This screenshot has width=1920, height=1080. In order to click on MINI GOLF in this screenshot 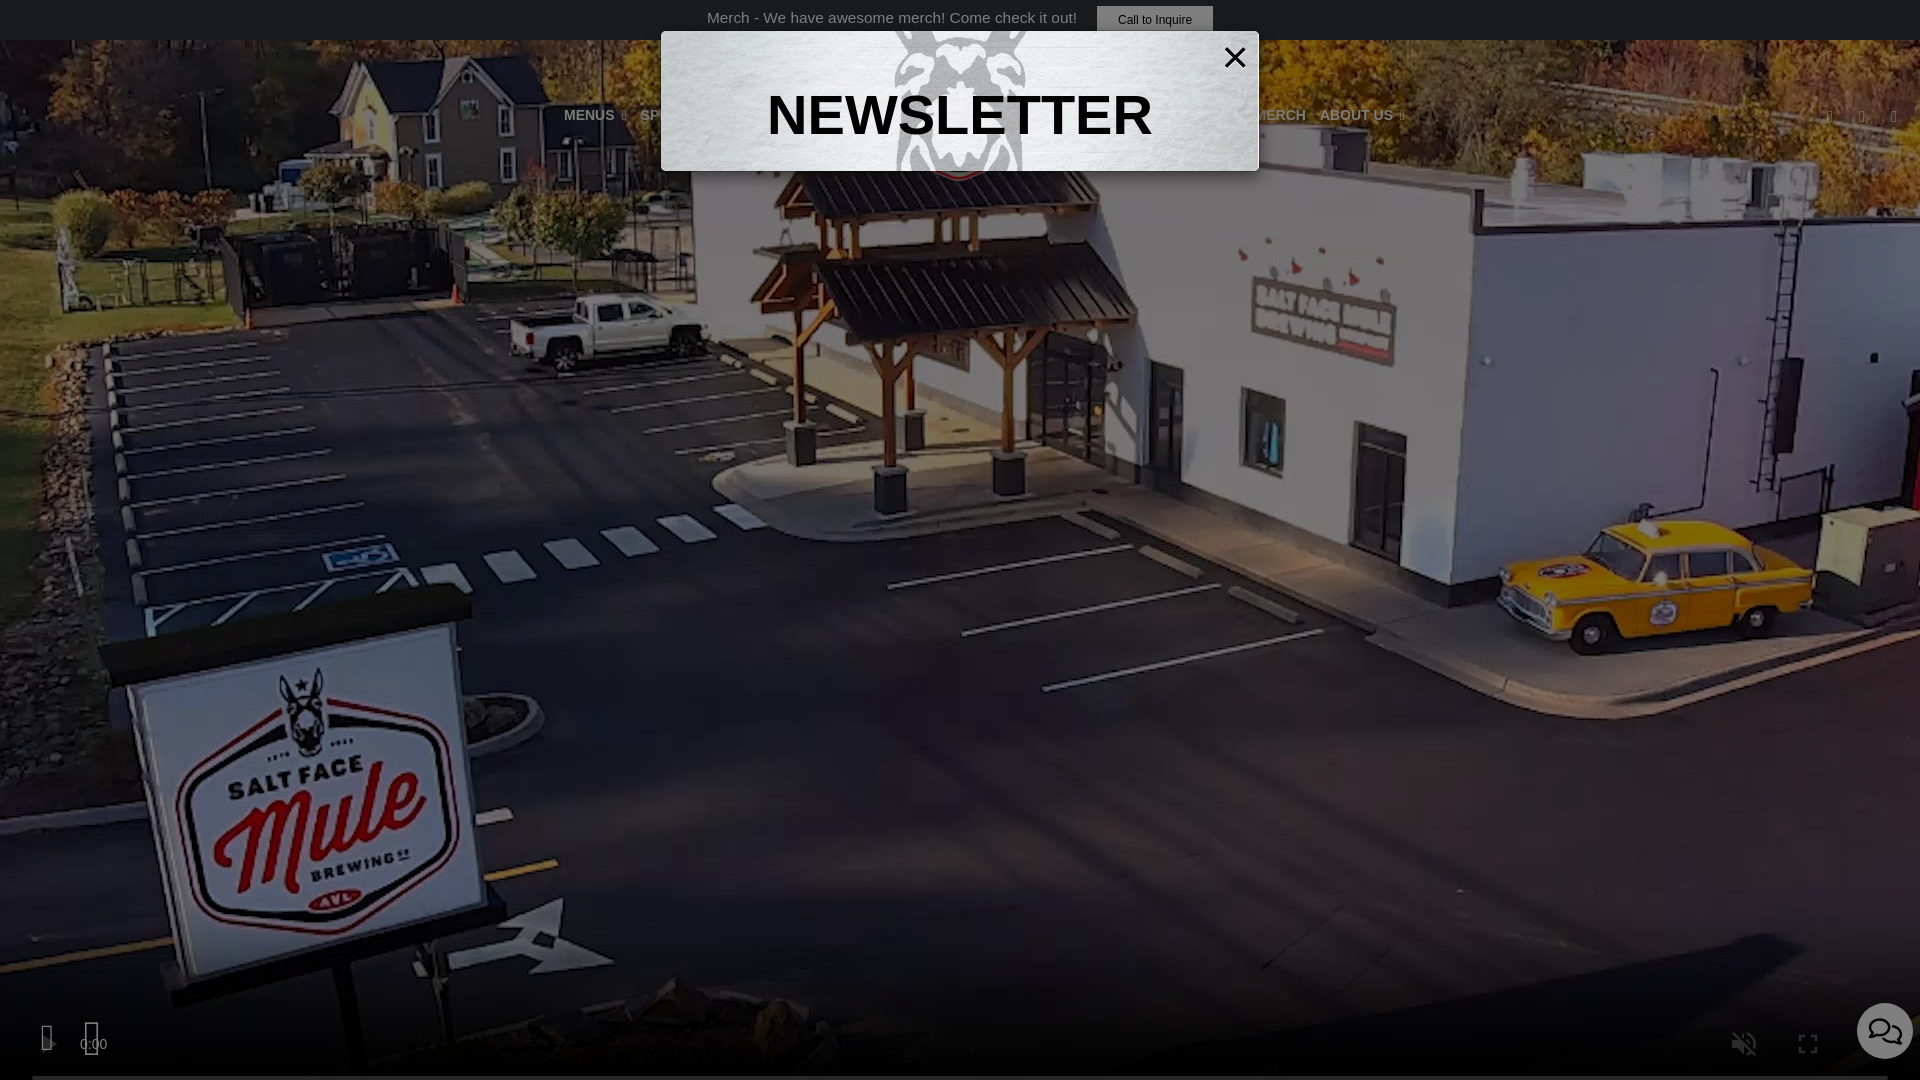, I will do `click(1204, 114)`.